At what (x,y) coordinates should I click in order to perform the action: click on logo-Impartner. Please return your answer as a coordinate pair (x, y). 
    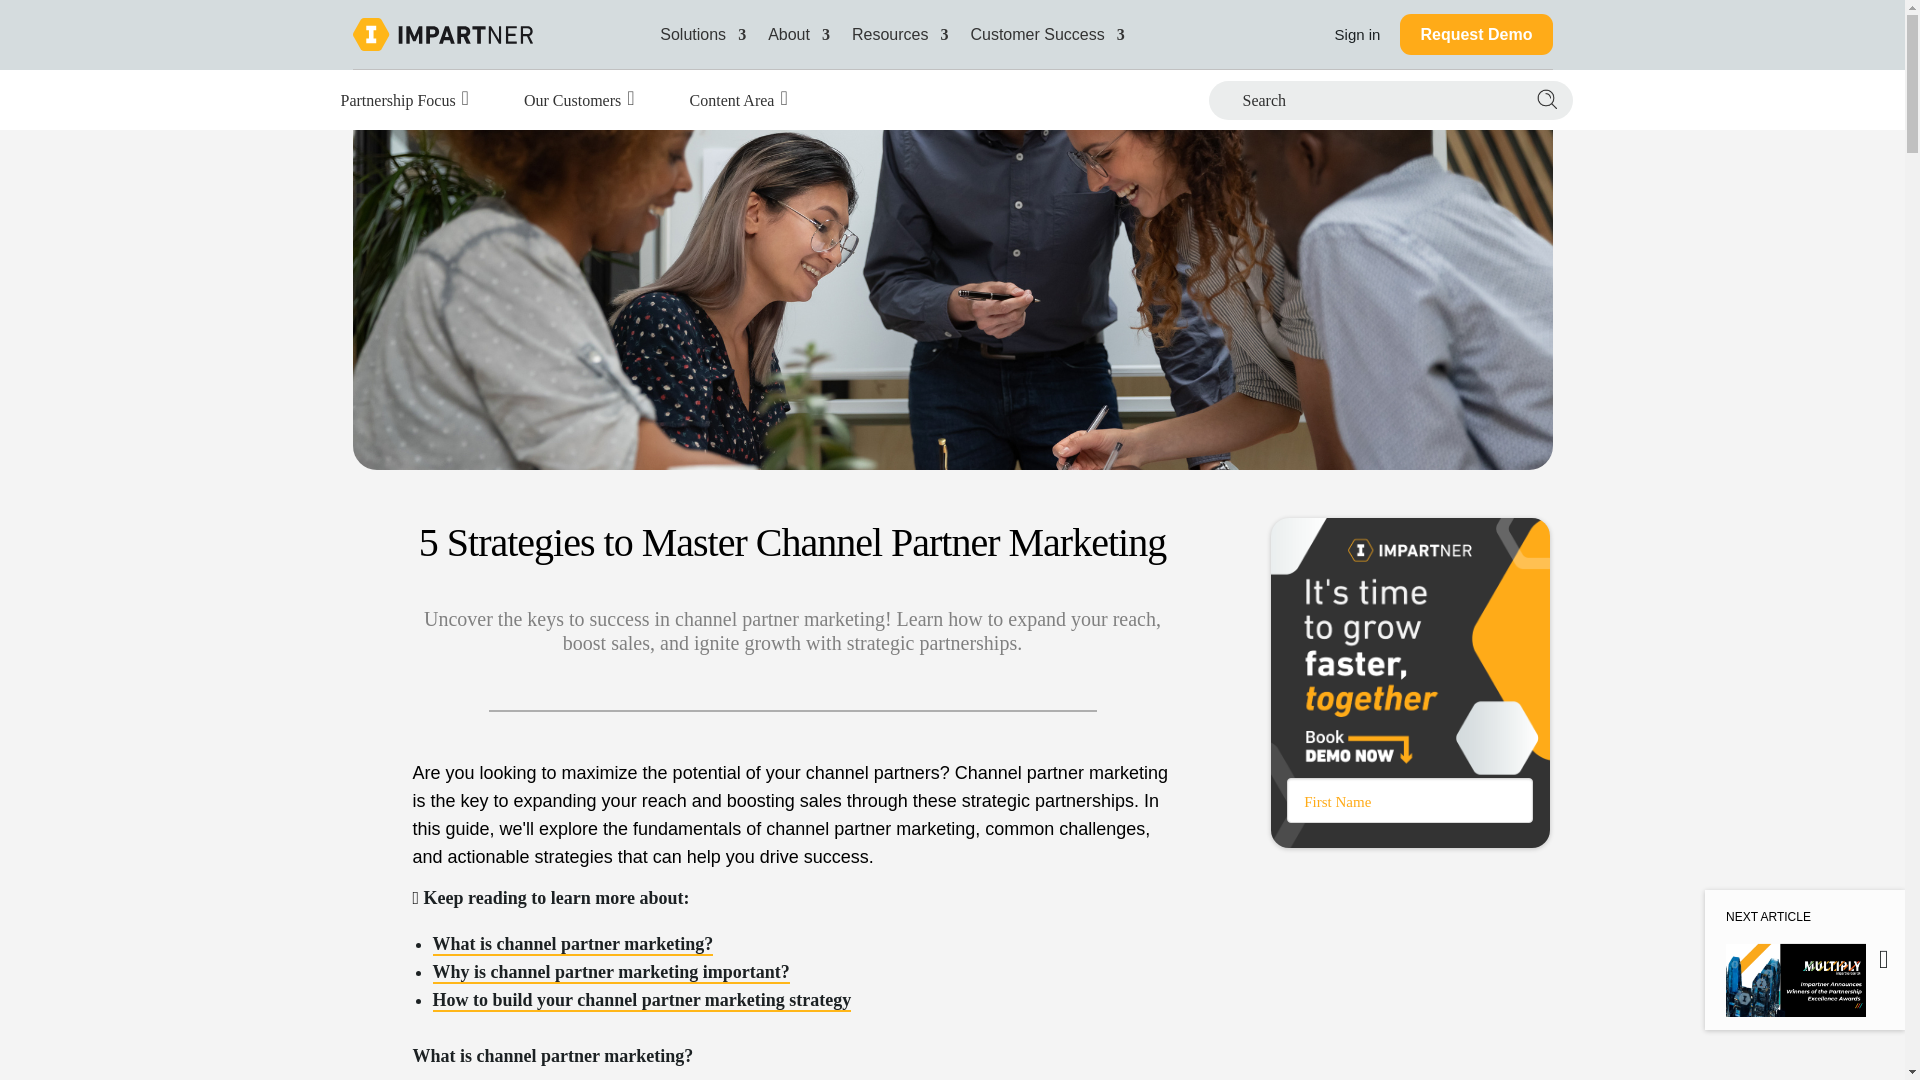
    Looking at the image, I should click on (441, 34).